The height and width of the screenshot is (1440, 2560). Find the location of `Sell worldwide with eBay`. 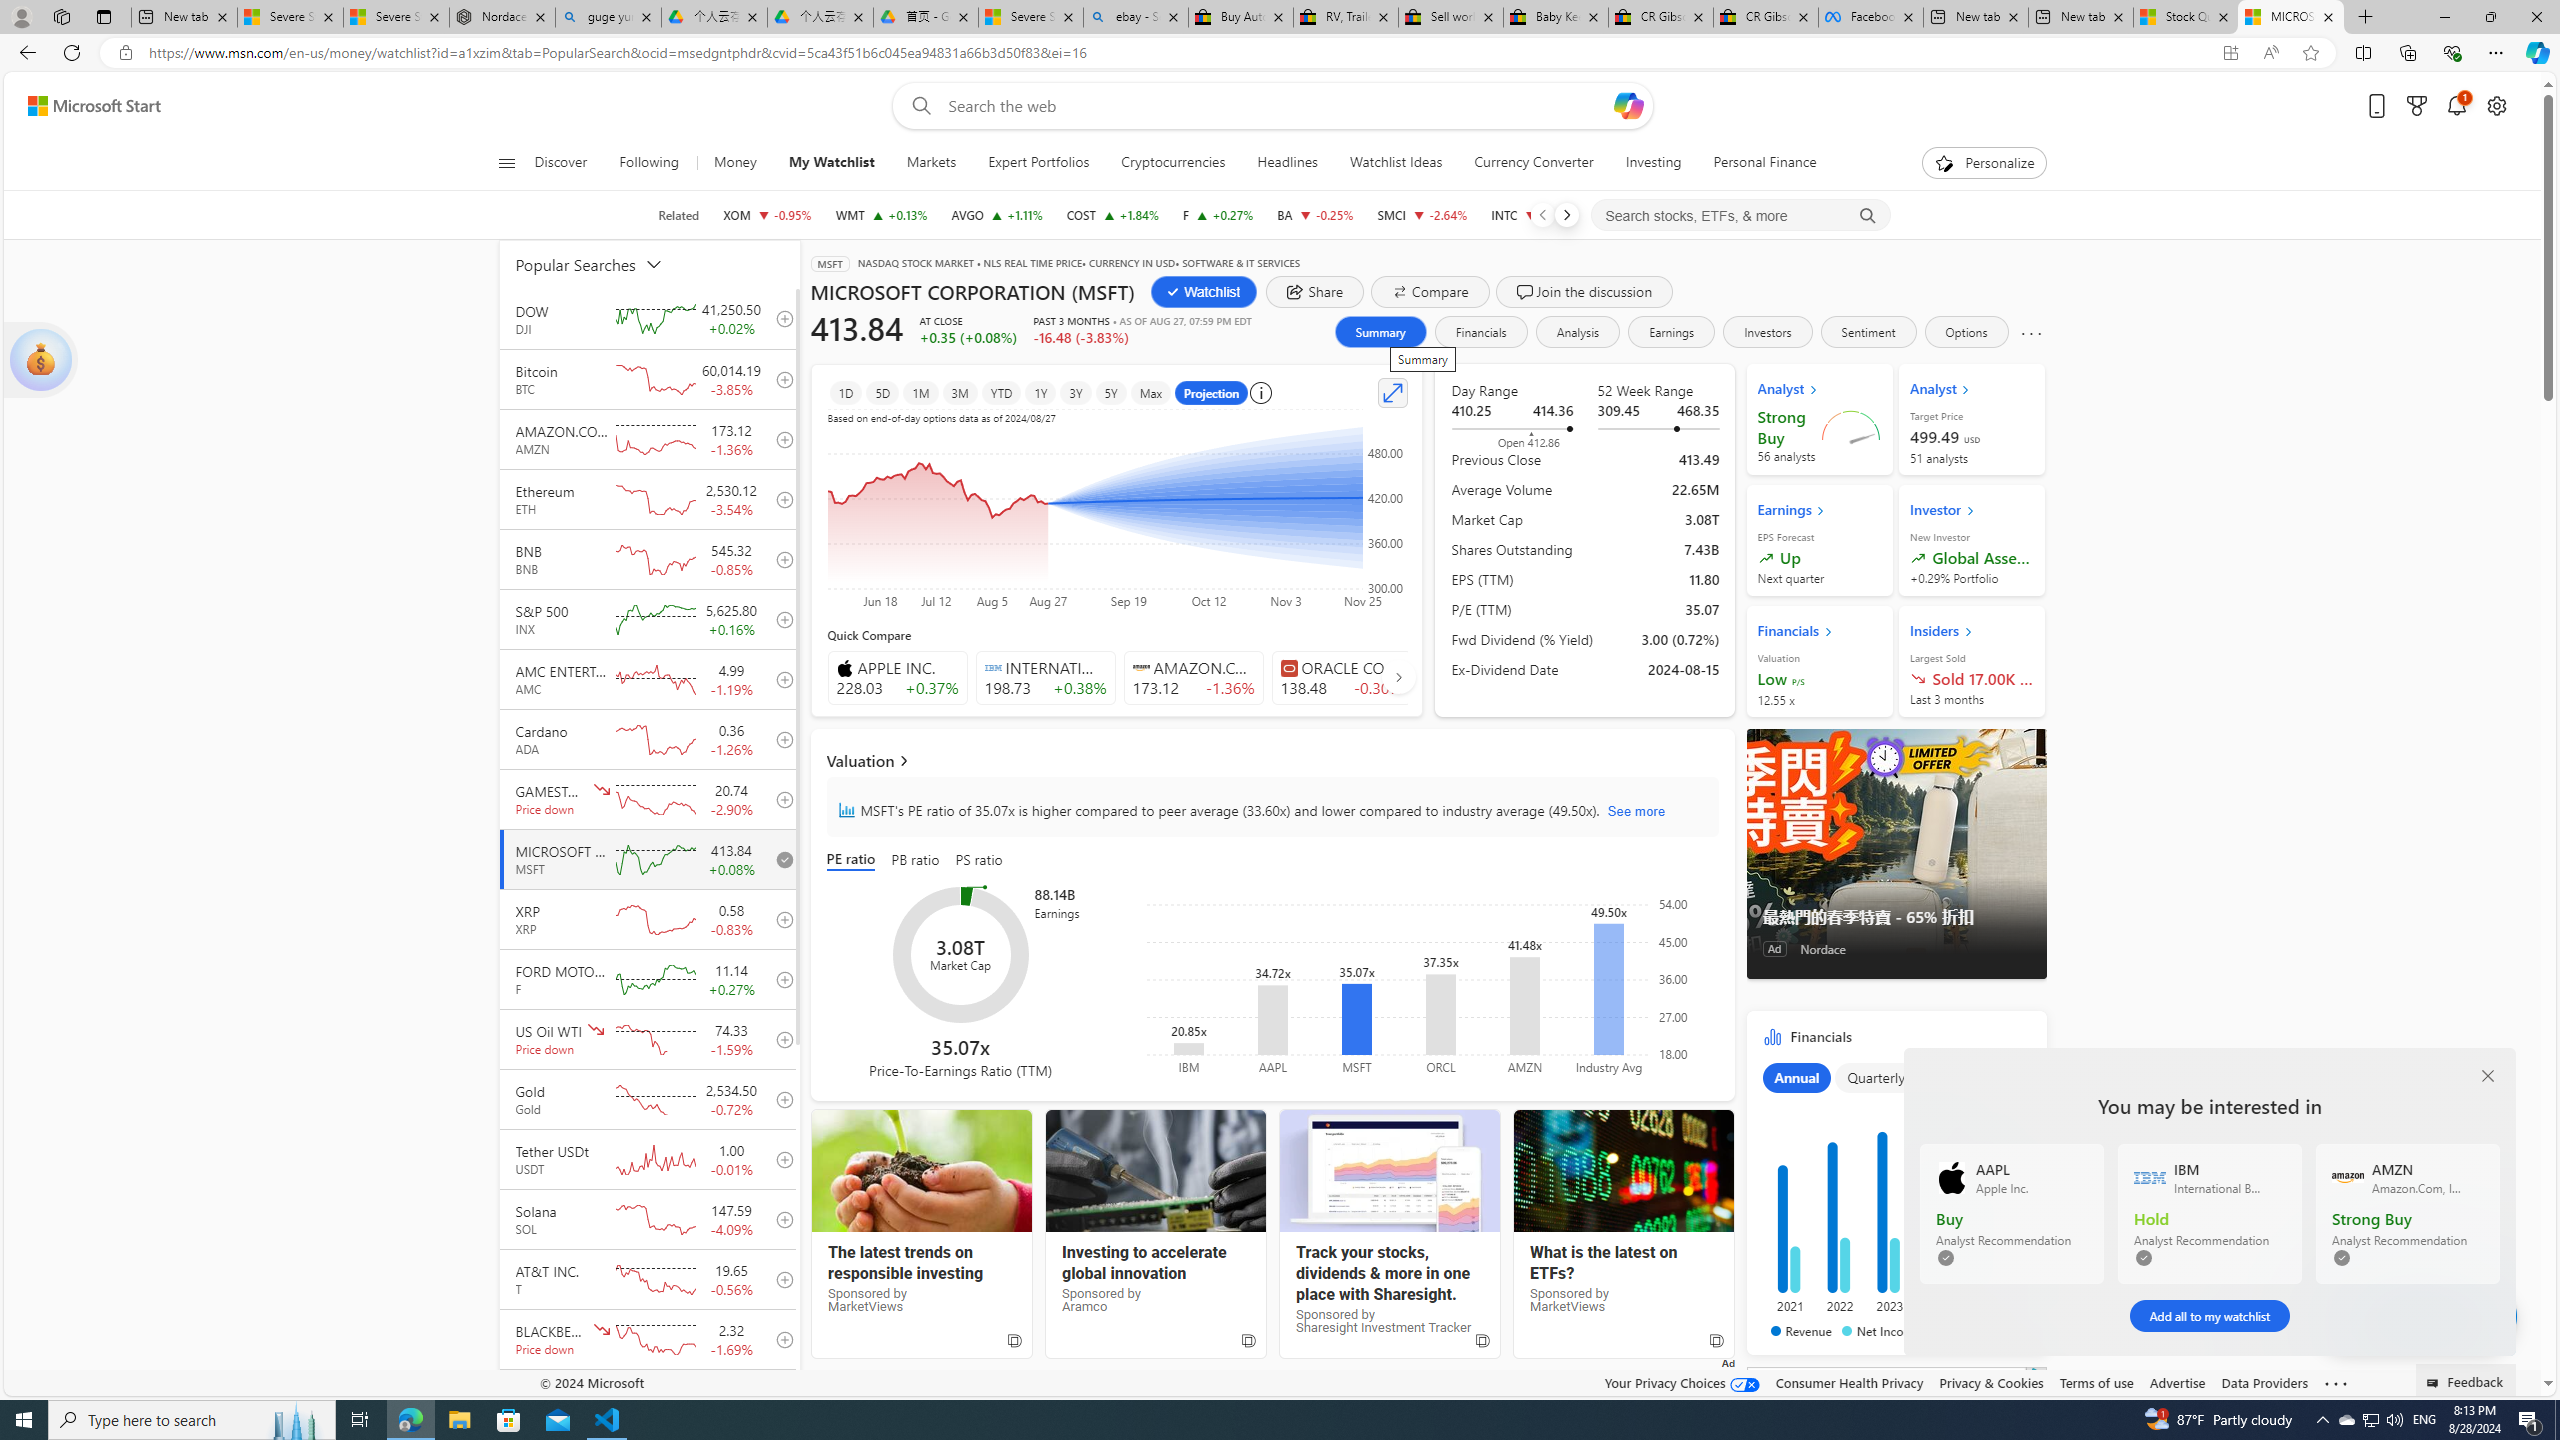

Sell worldwide with eBay is located at coordinates (1451, 17).